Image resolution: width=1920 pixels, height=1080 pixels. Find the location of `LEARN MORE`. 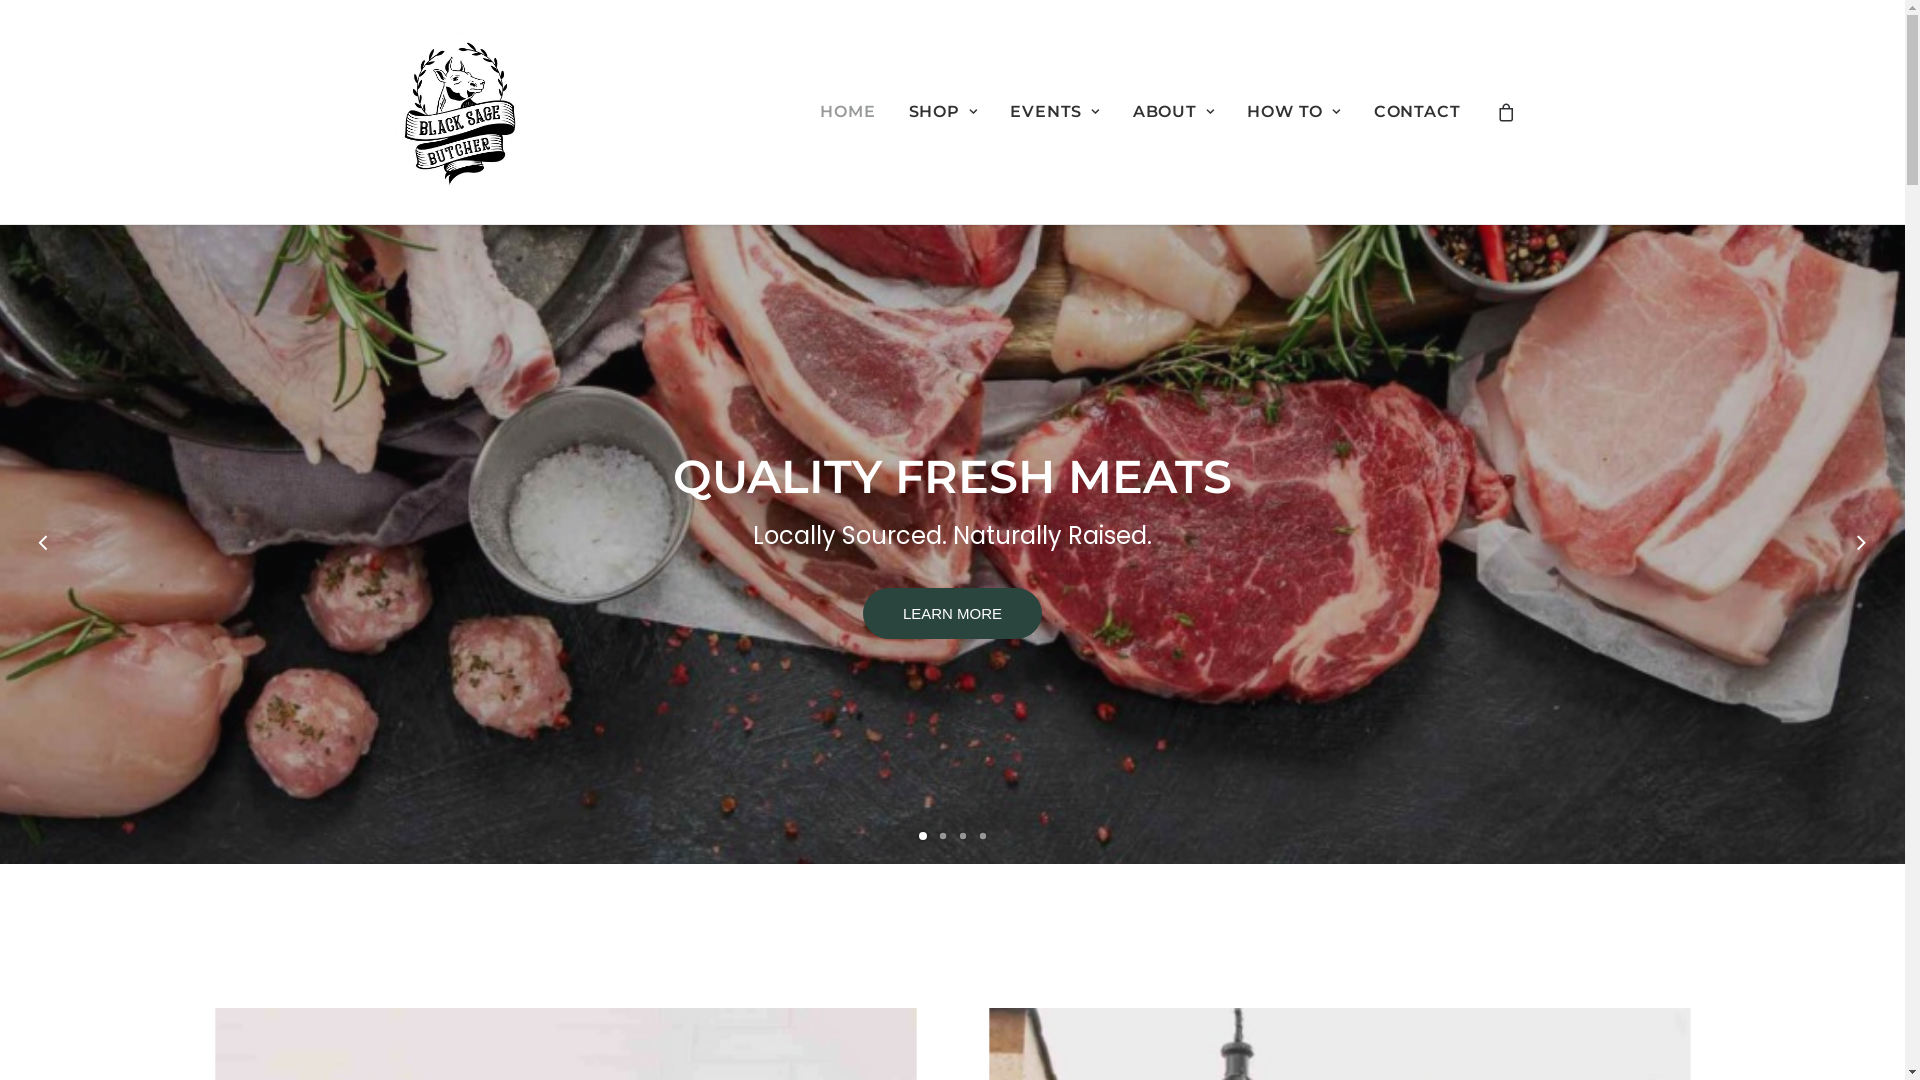

LEARN MORE is located at coordinates (976, 614).